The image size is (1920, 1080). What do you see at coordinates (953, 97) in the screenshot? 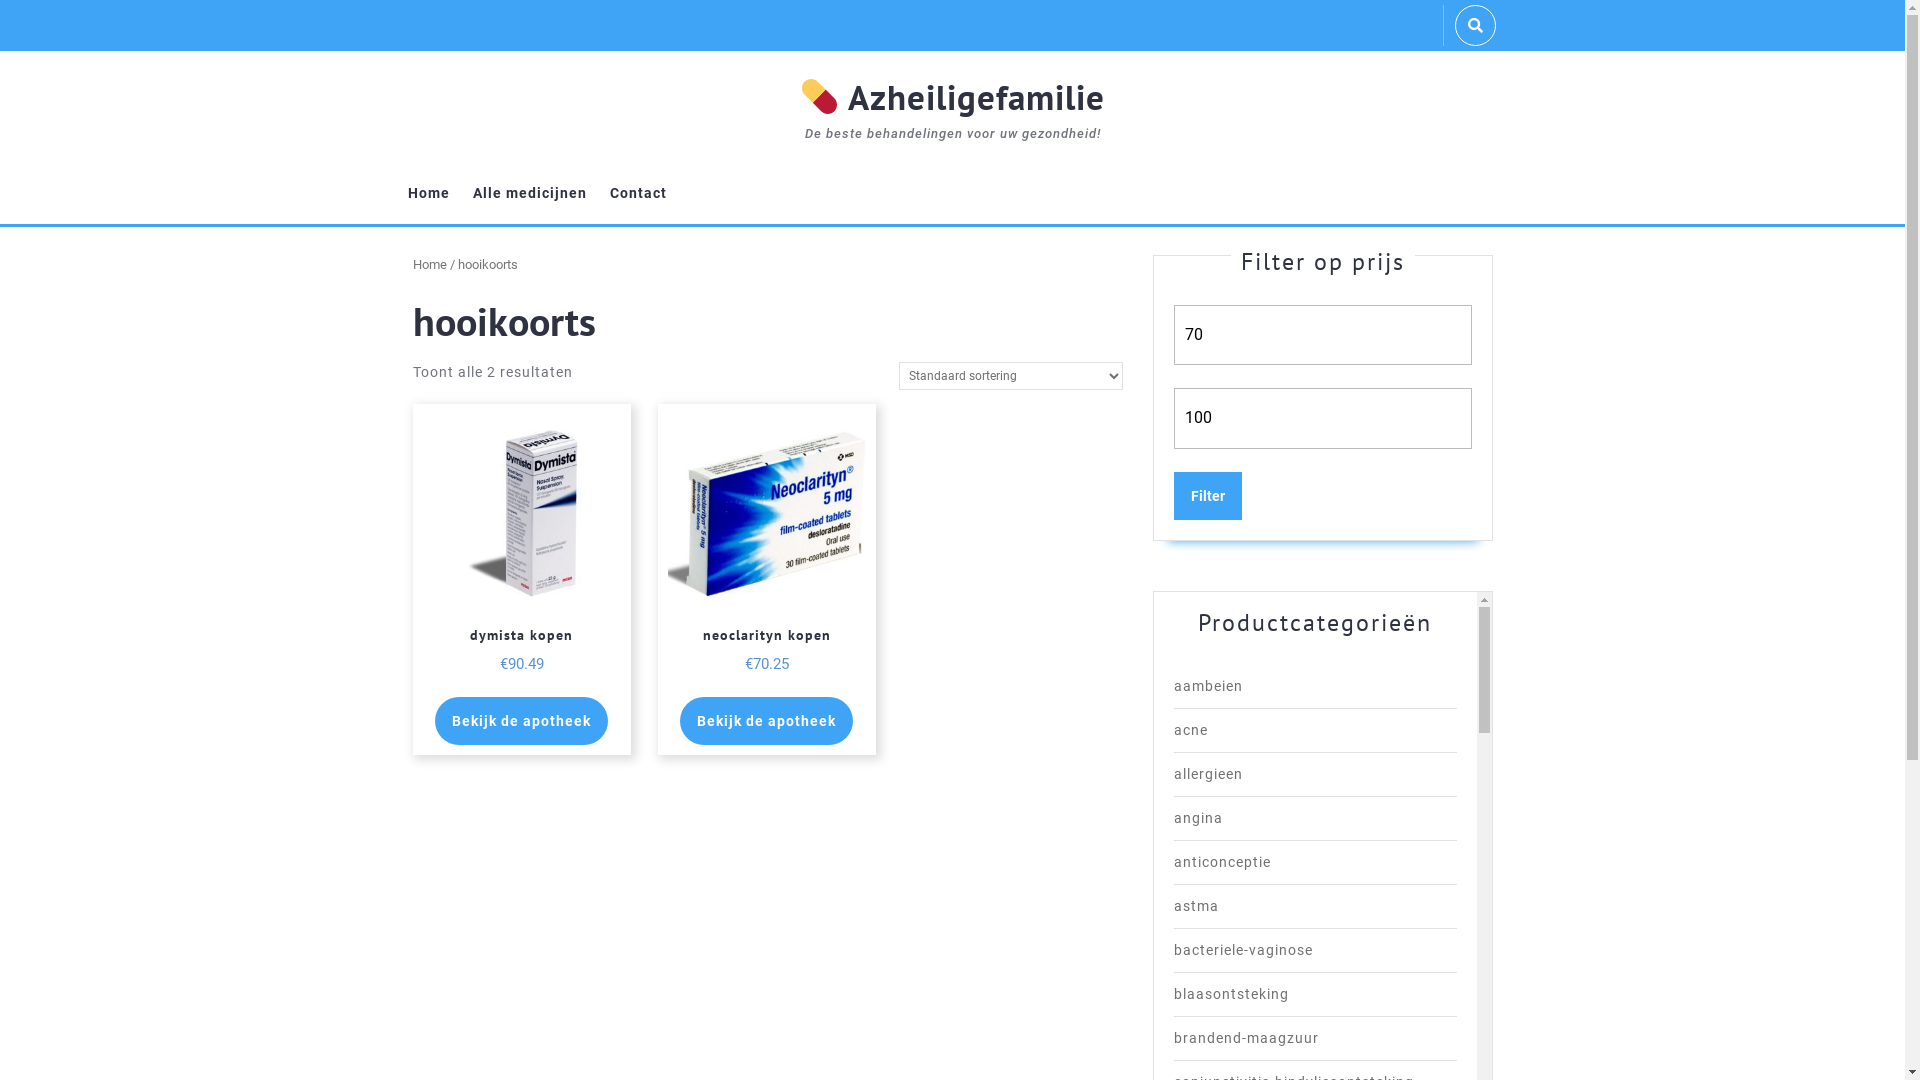
I see `Azheiligefamilie` at bounding box center [953, 97].